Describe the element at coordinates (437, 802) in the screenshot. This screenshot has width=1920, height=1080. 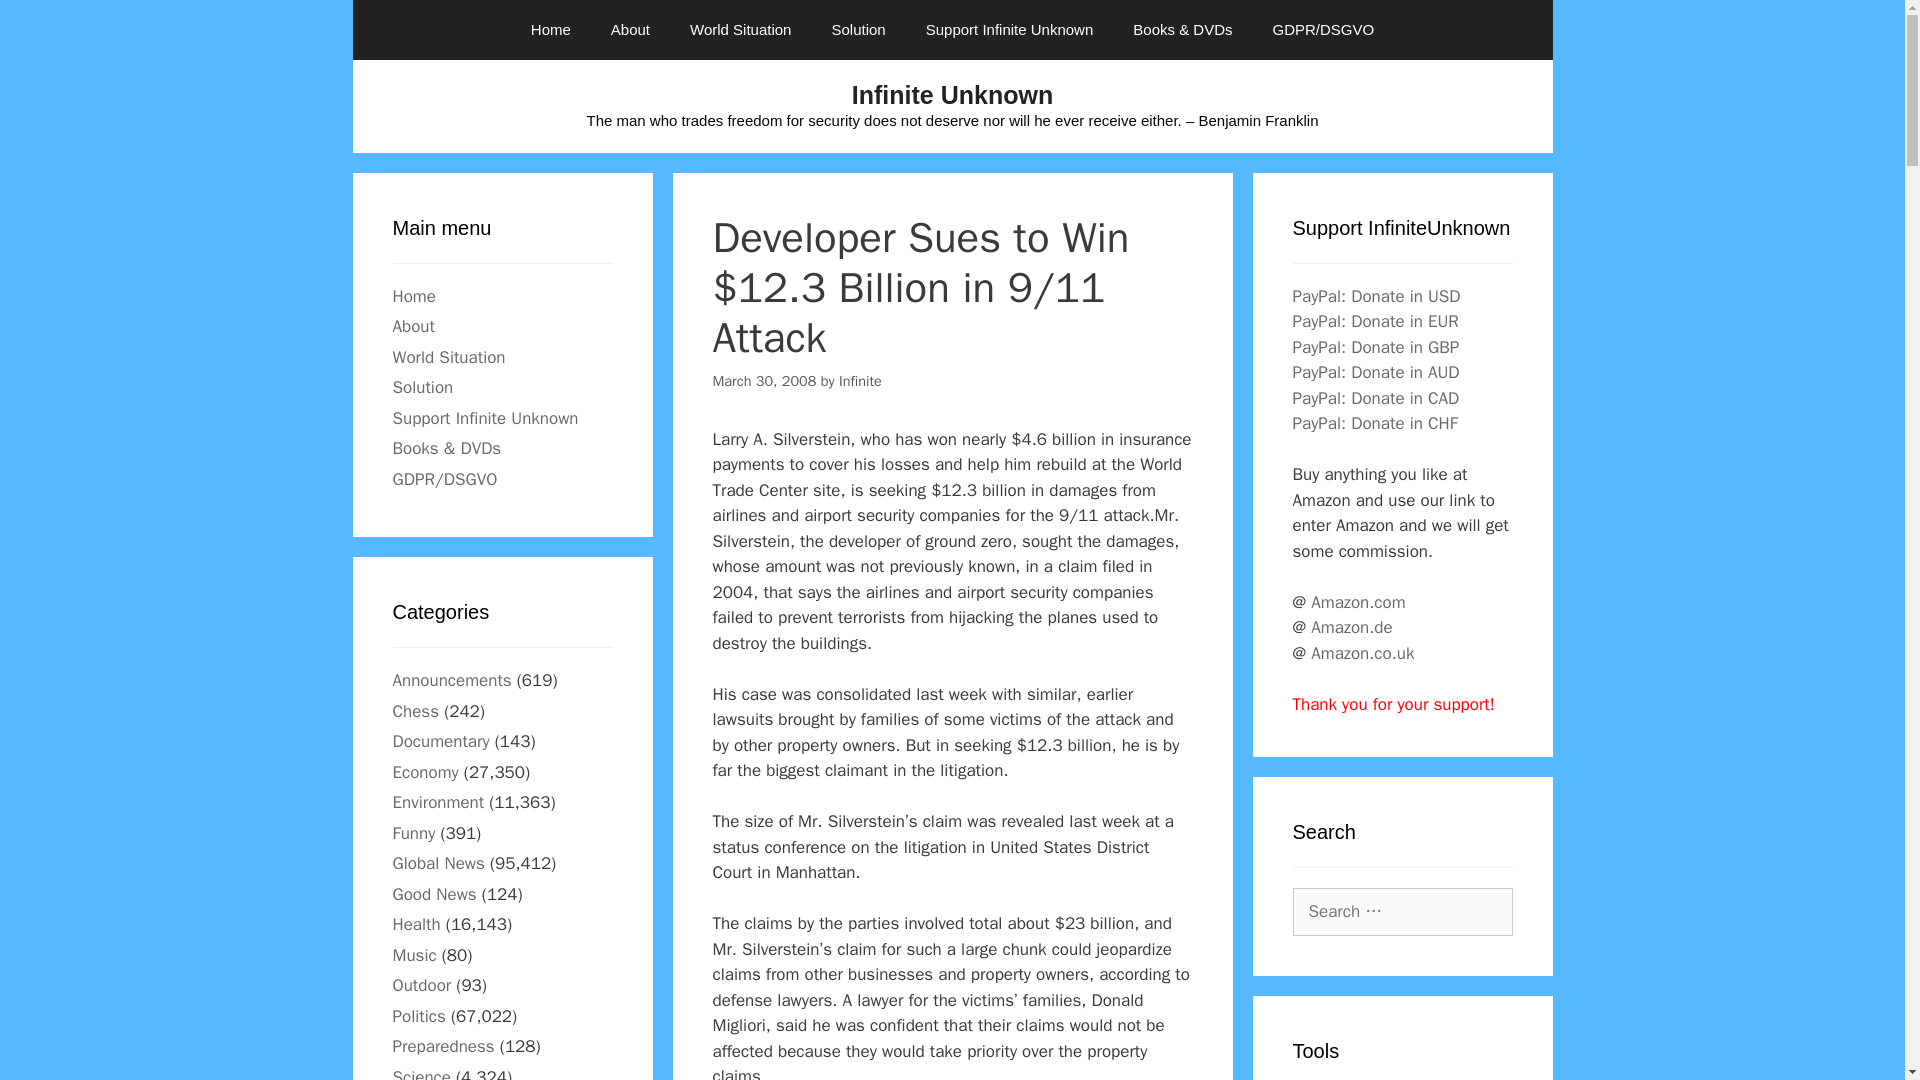
I see `Environment` at that location.